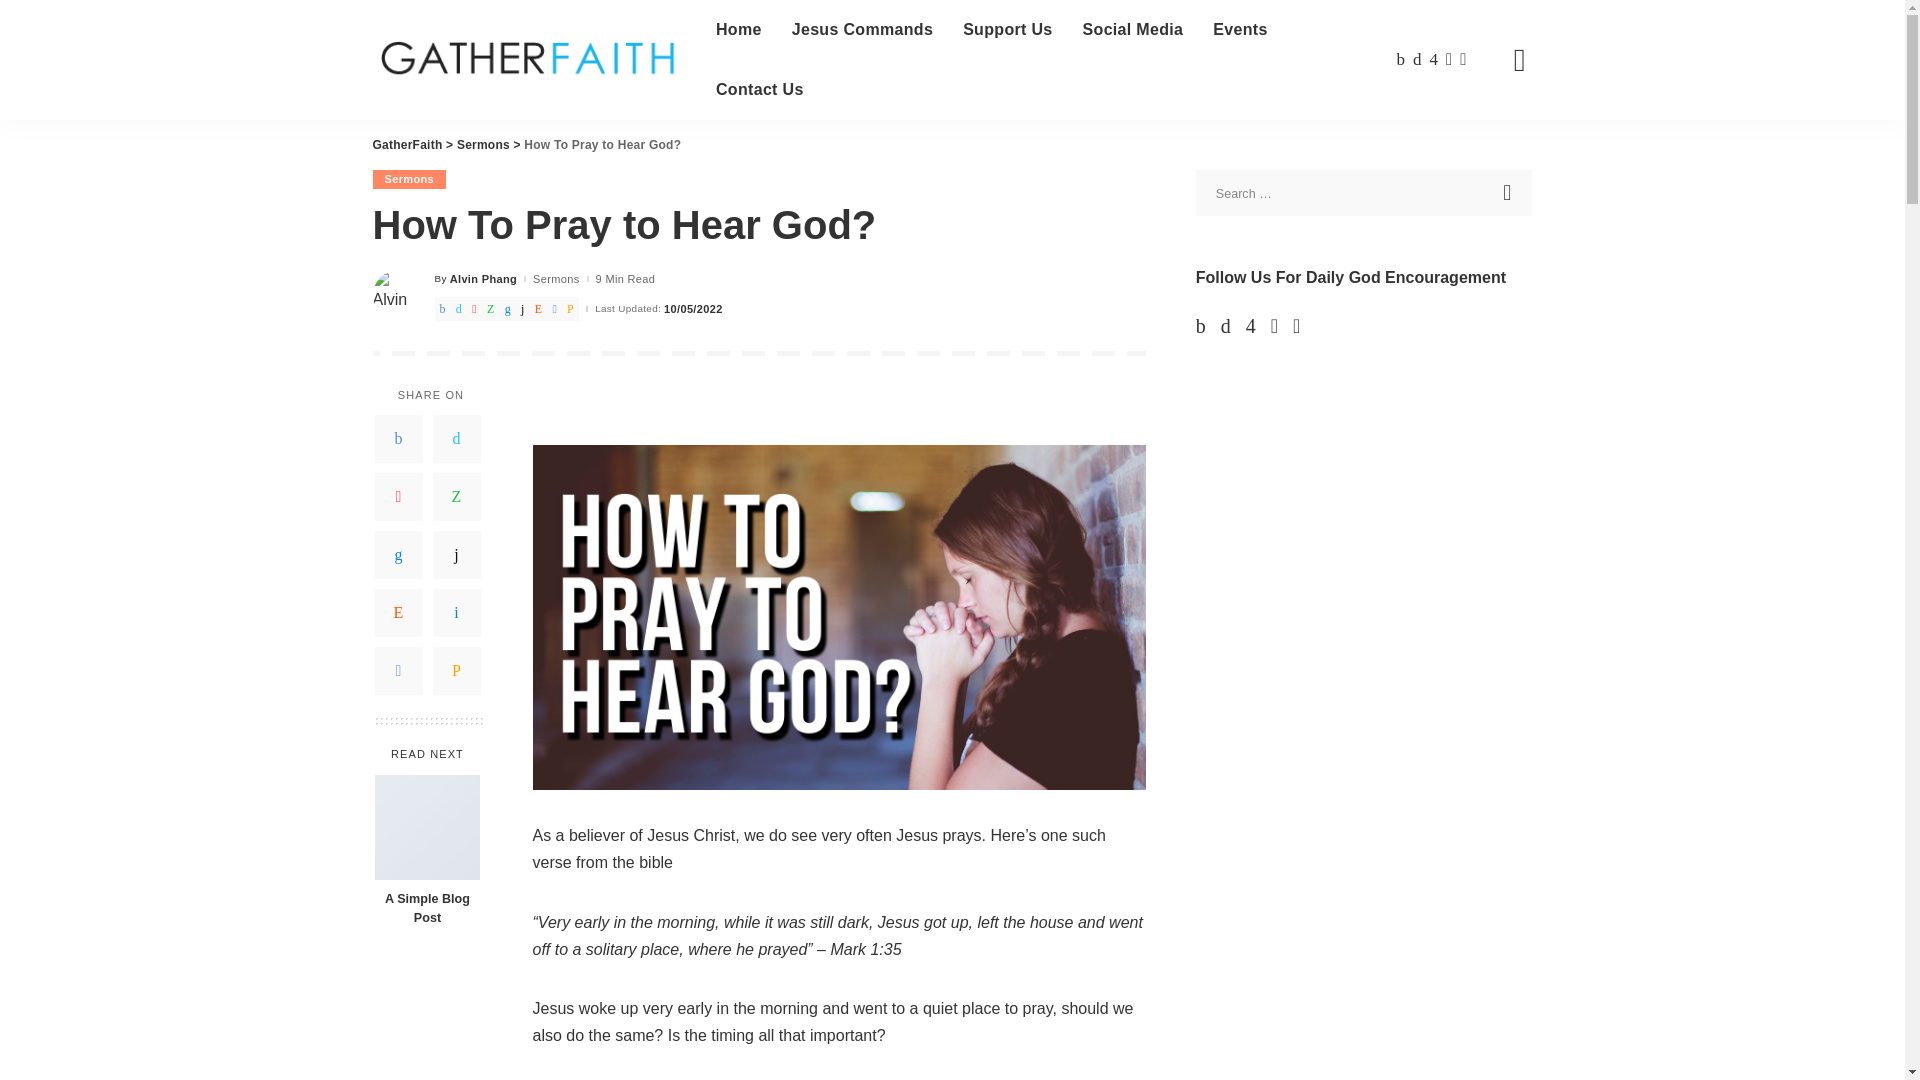  Describe the element at coordinates (1504, 160) in the screenshot. I see `Search` at that location.